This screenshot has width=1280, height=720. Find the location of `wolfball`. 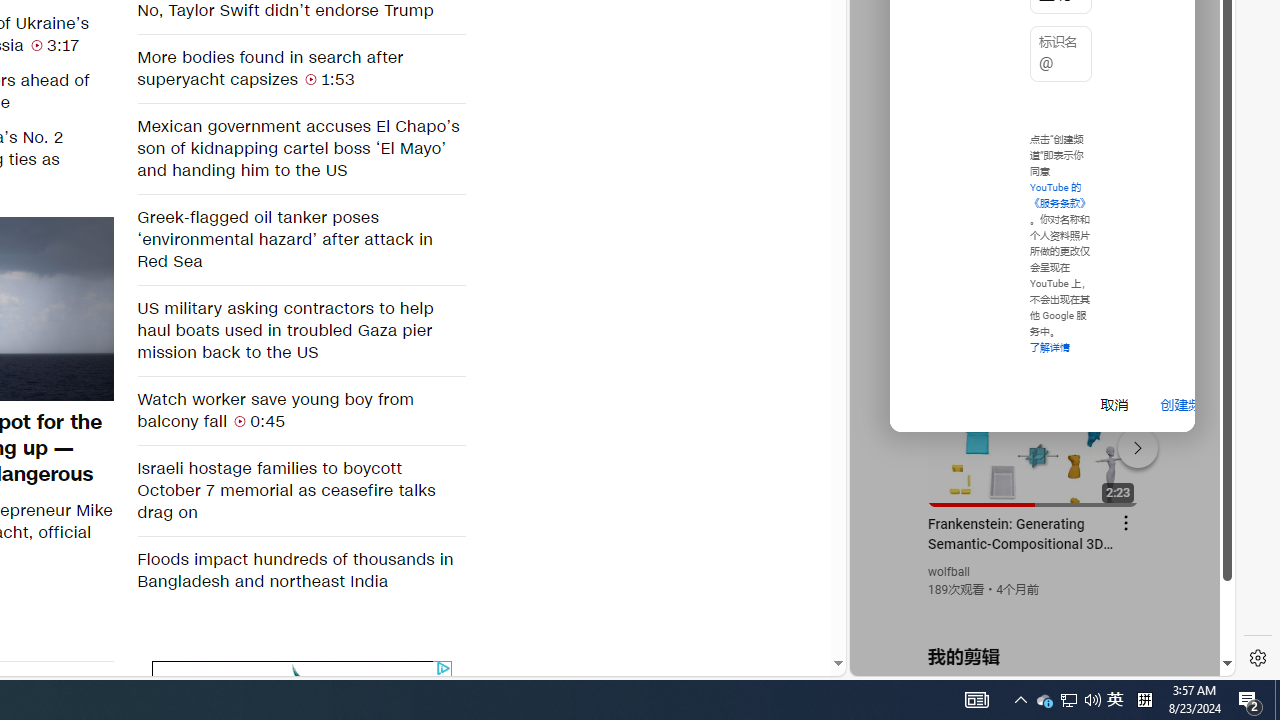

wolfball is located at coordinates (950, 572).